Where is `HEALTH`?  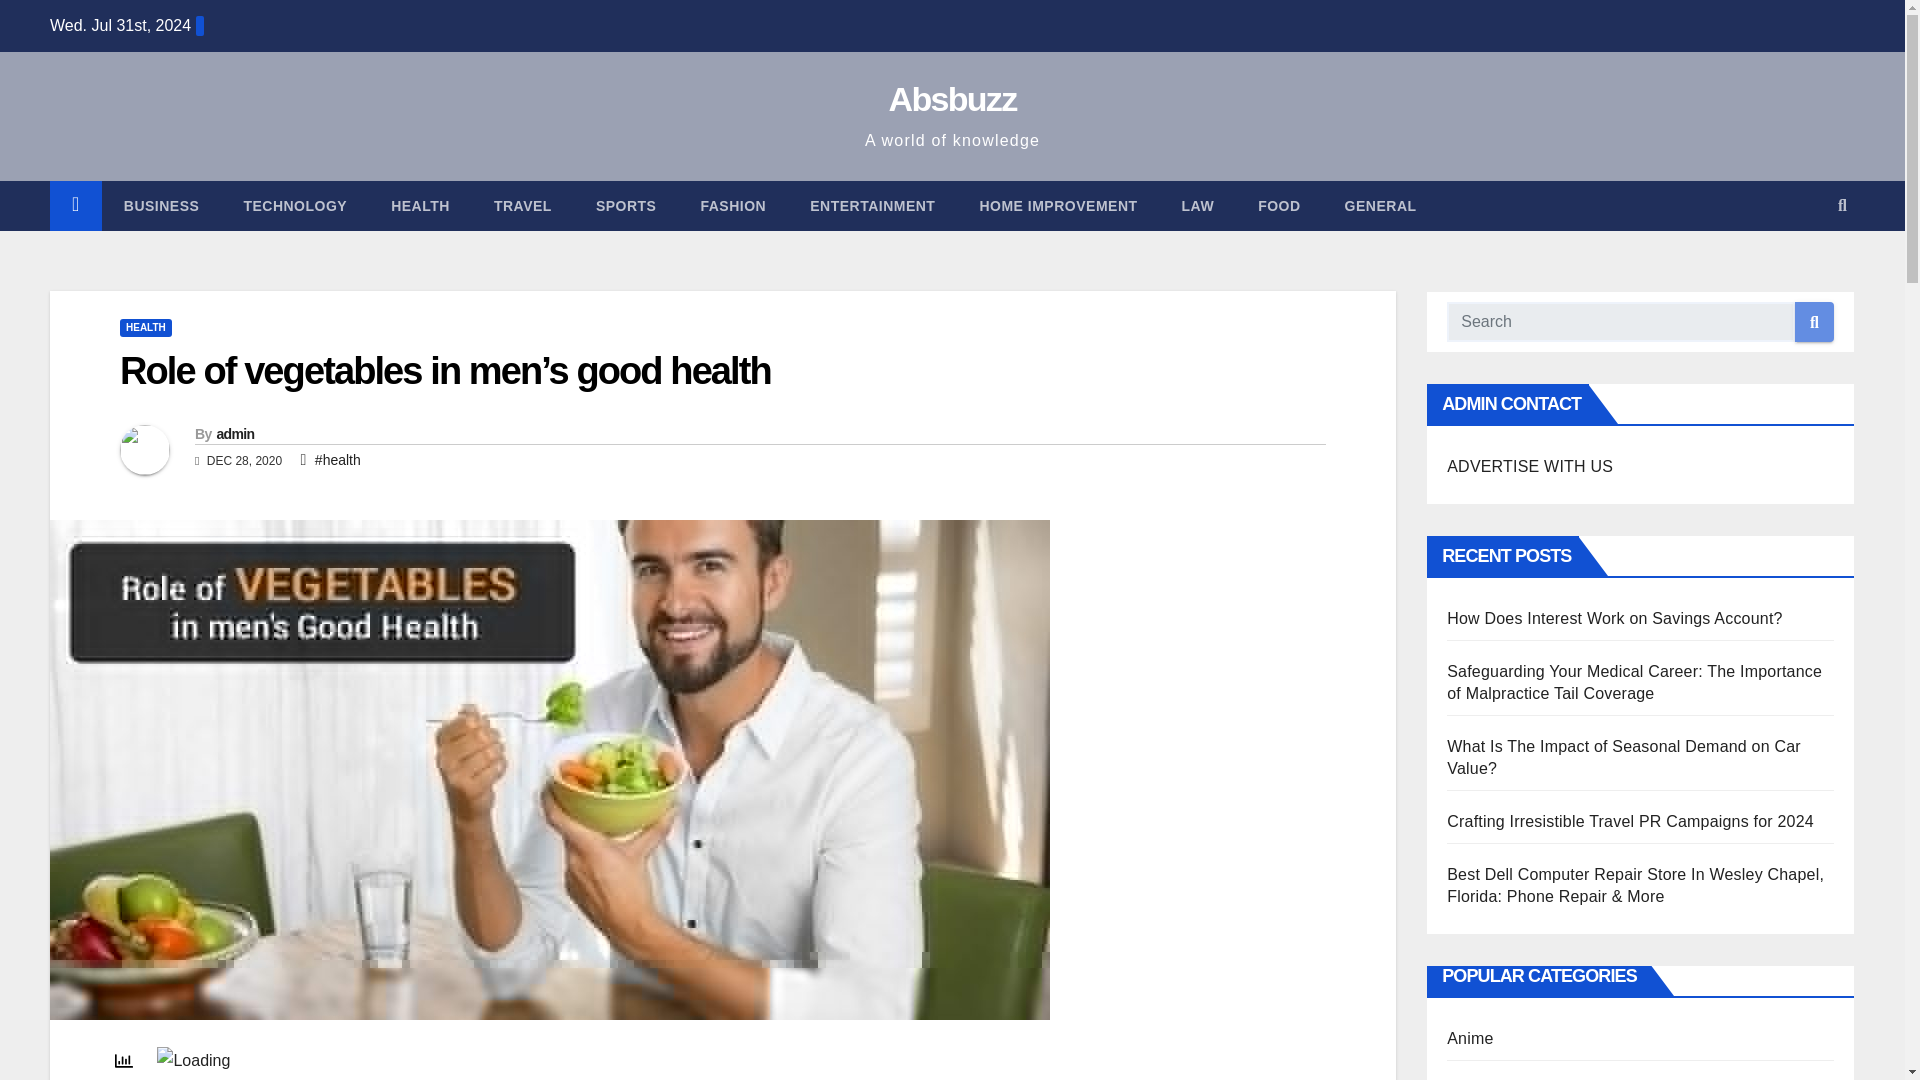
HEALTH is located at coordinates (146, 327).